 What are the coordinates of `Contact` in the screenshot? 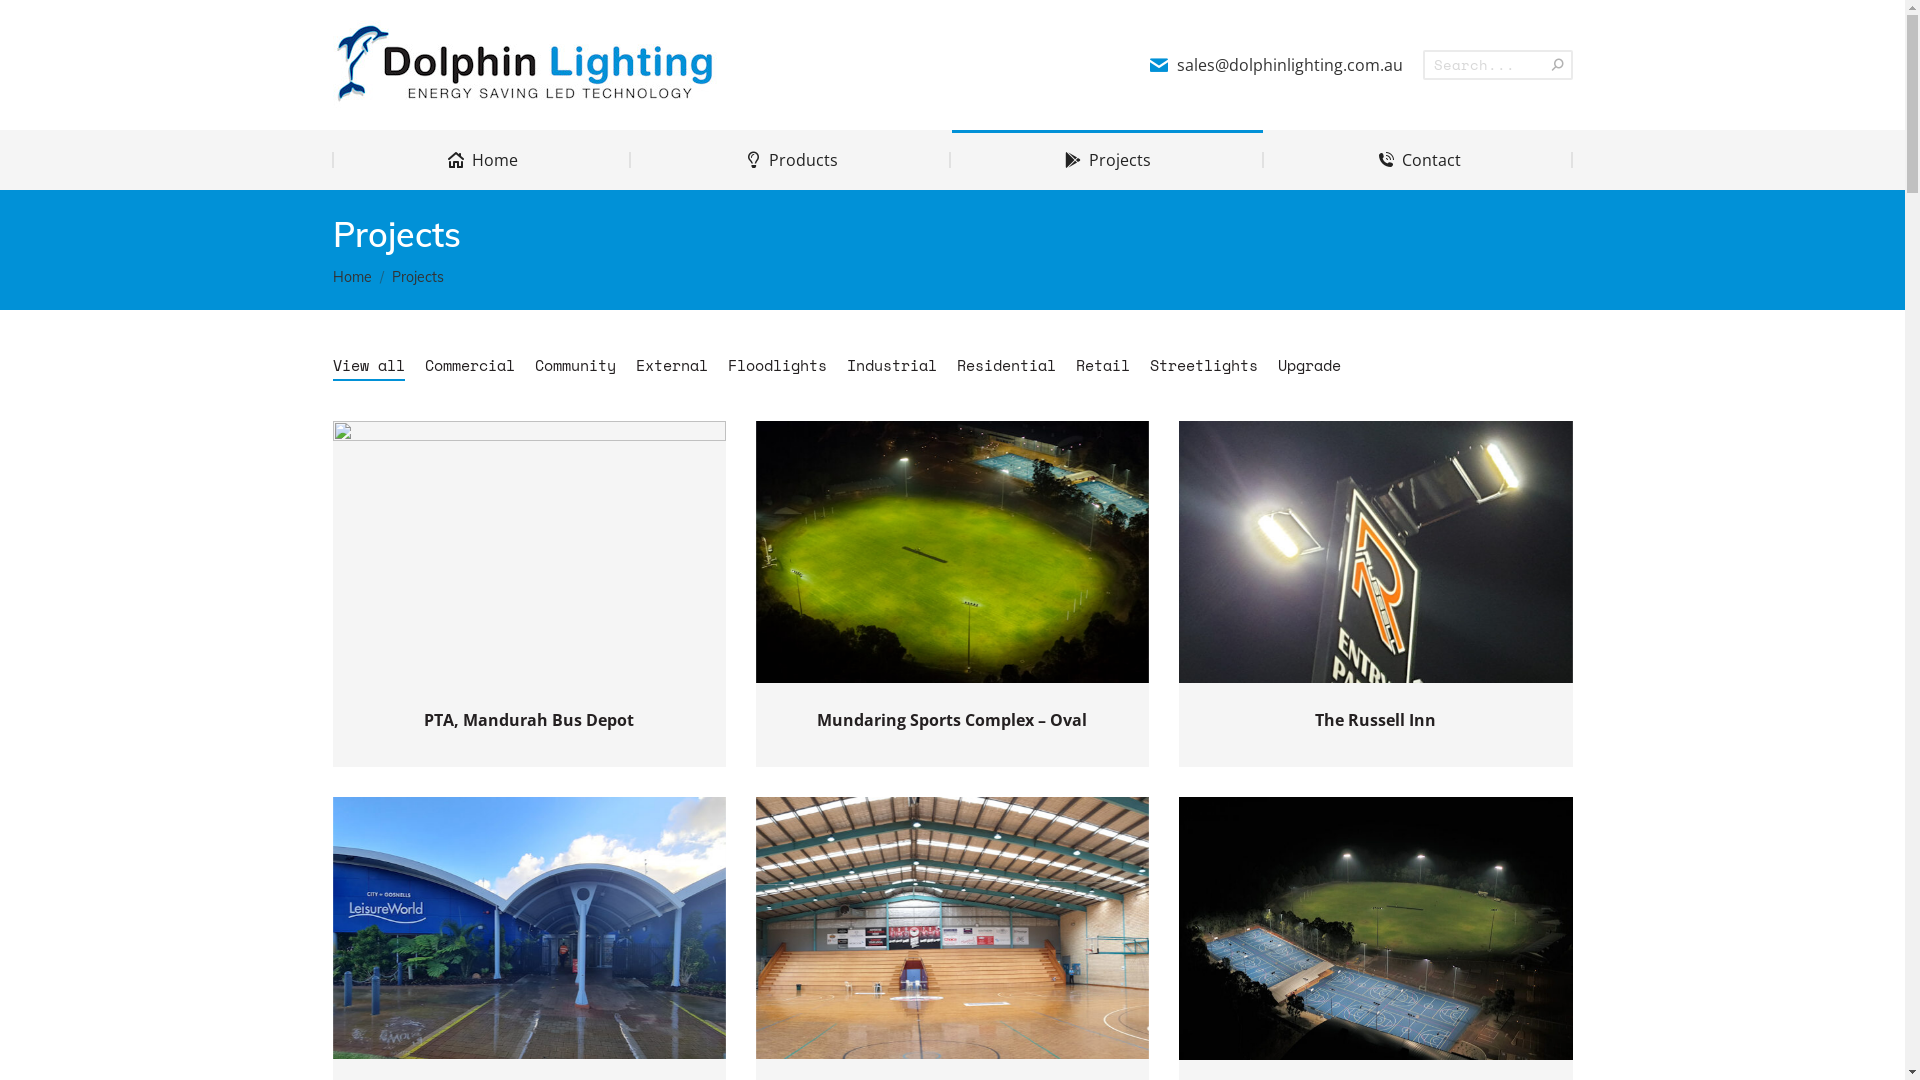 It's located at (1418, 160).